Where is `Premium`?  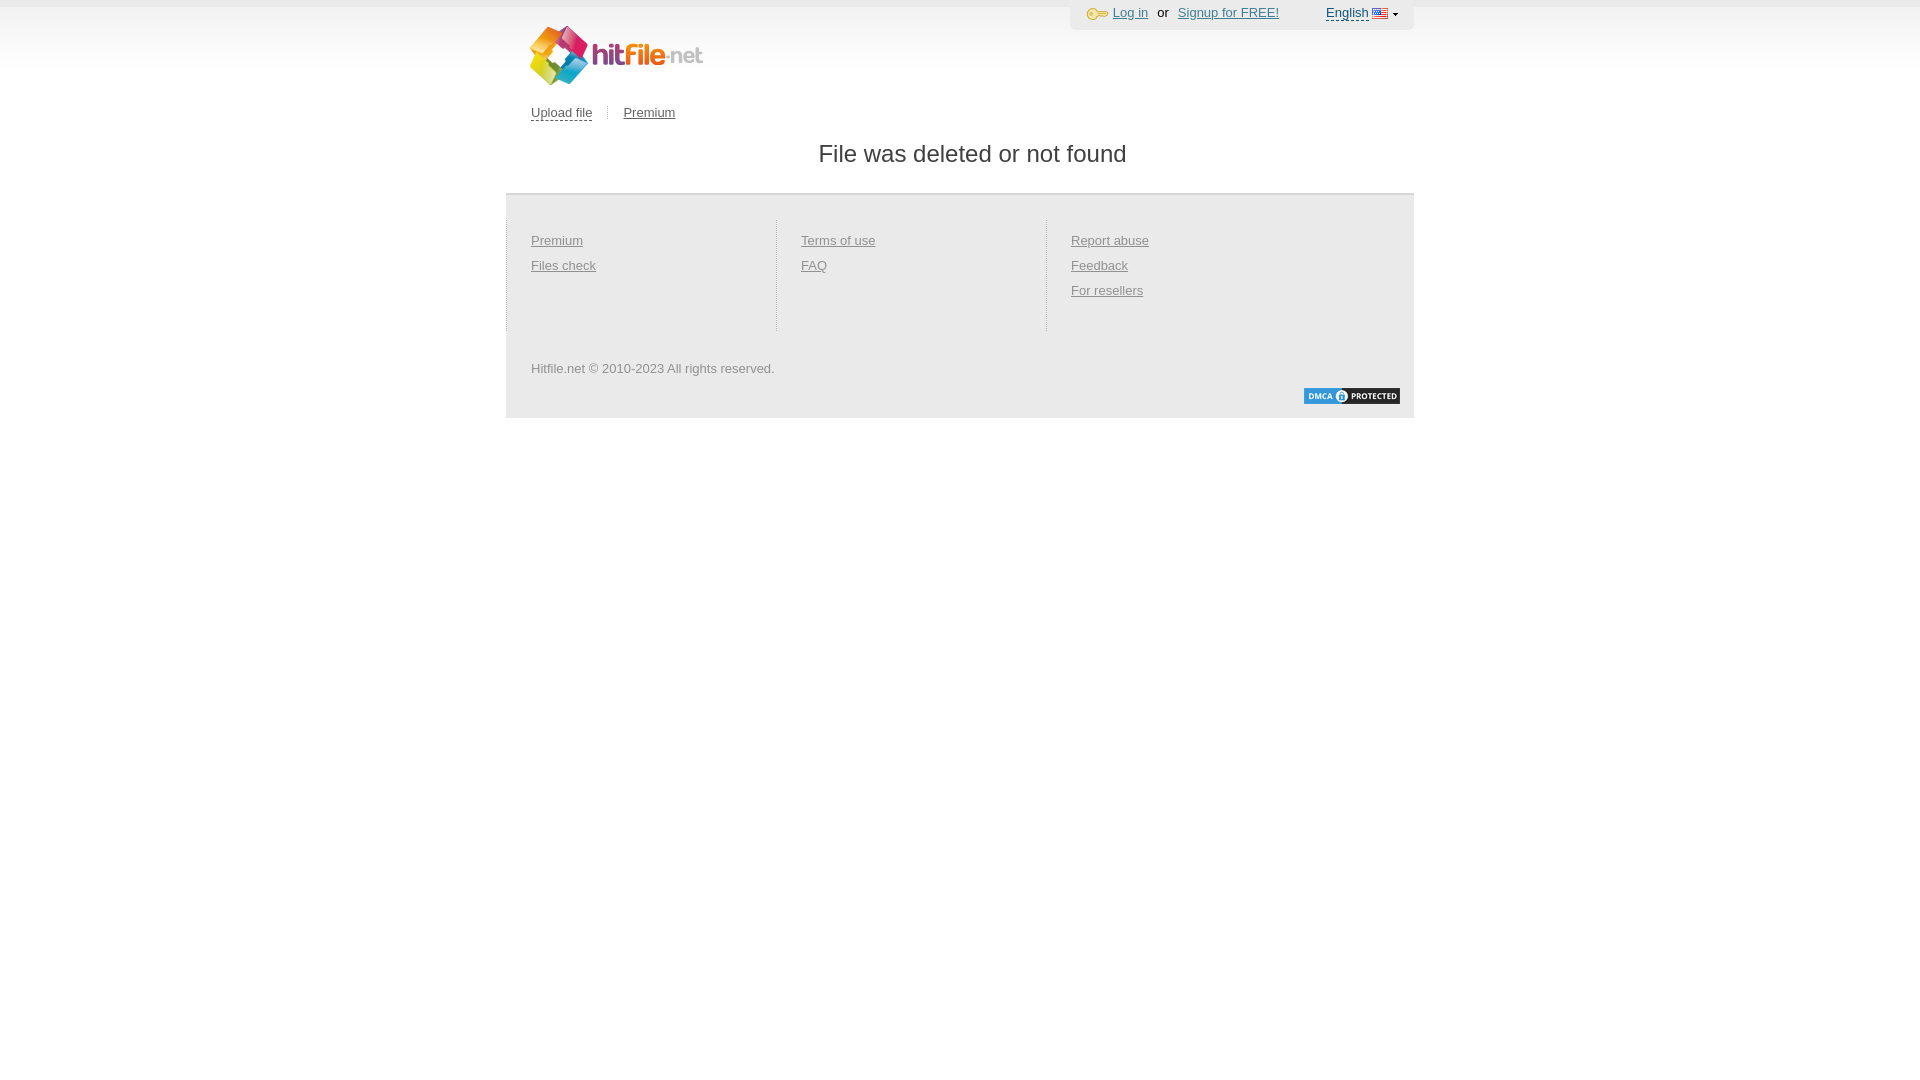 Premium is located at coordinates (557, 256).